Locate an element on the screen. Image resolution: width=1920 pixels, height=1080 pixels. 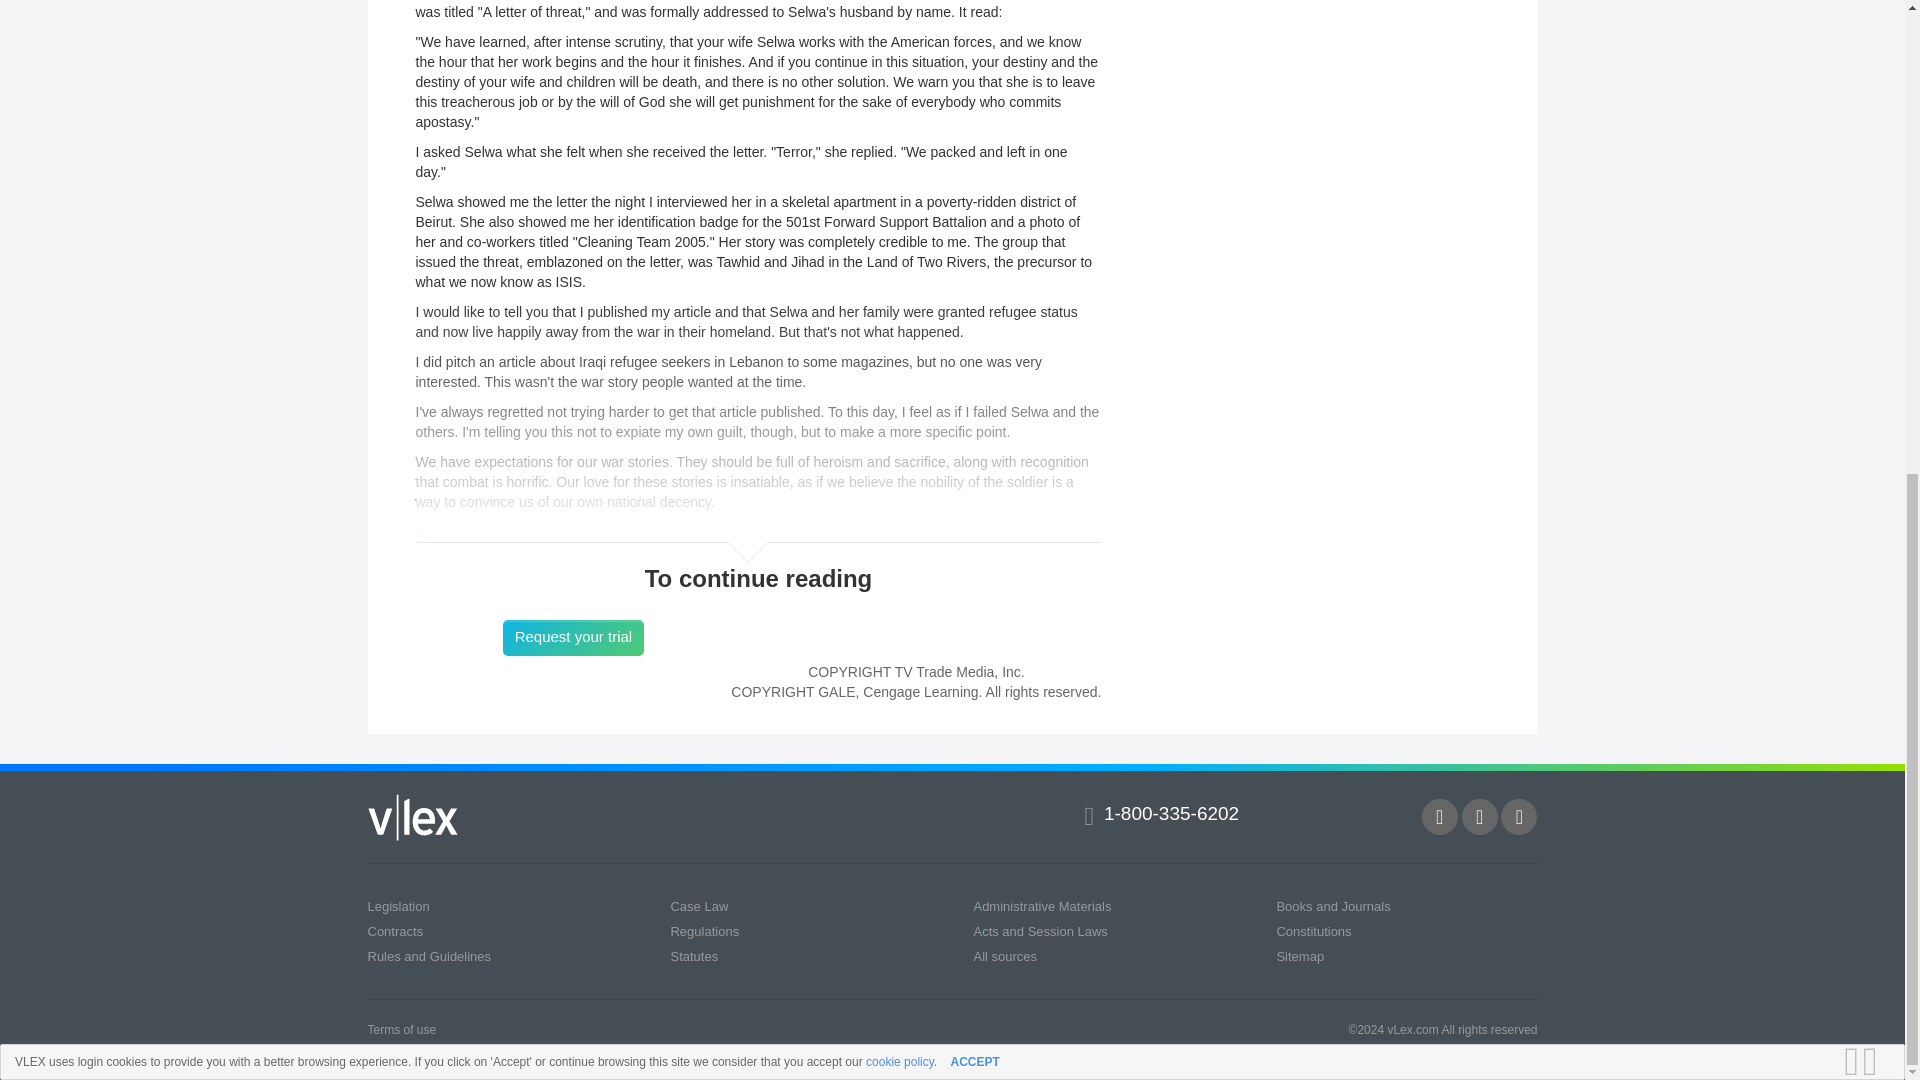
All sources is located at coordinates (1004, 956).